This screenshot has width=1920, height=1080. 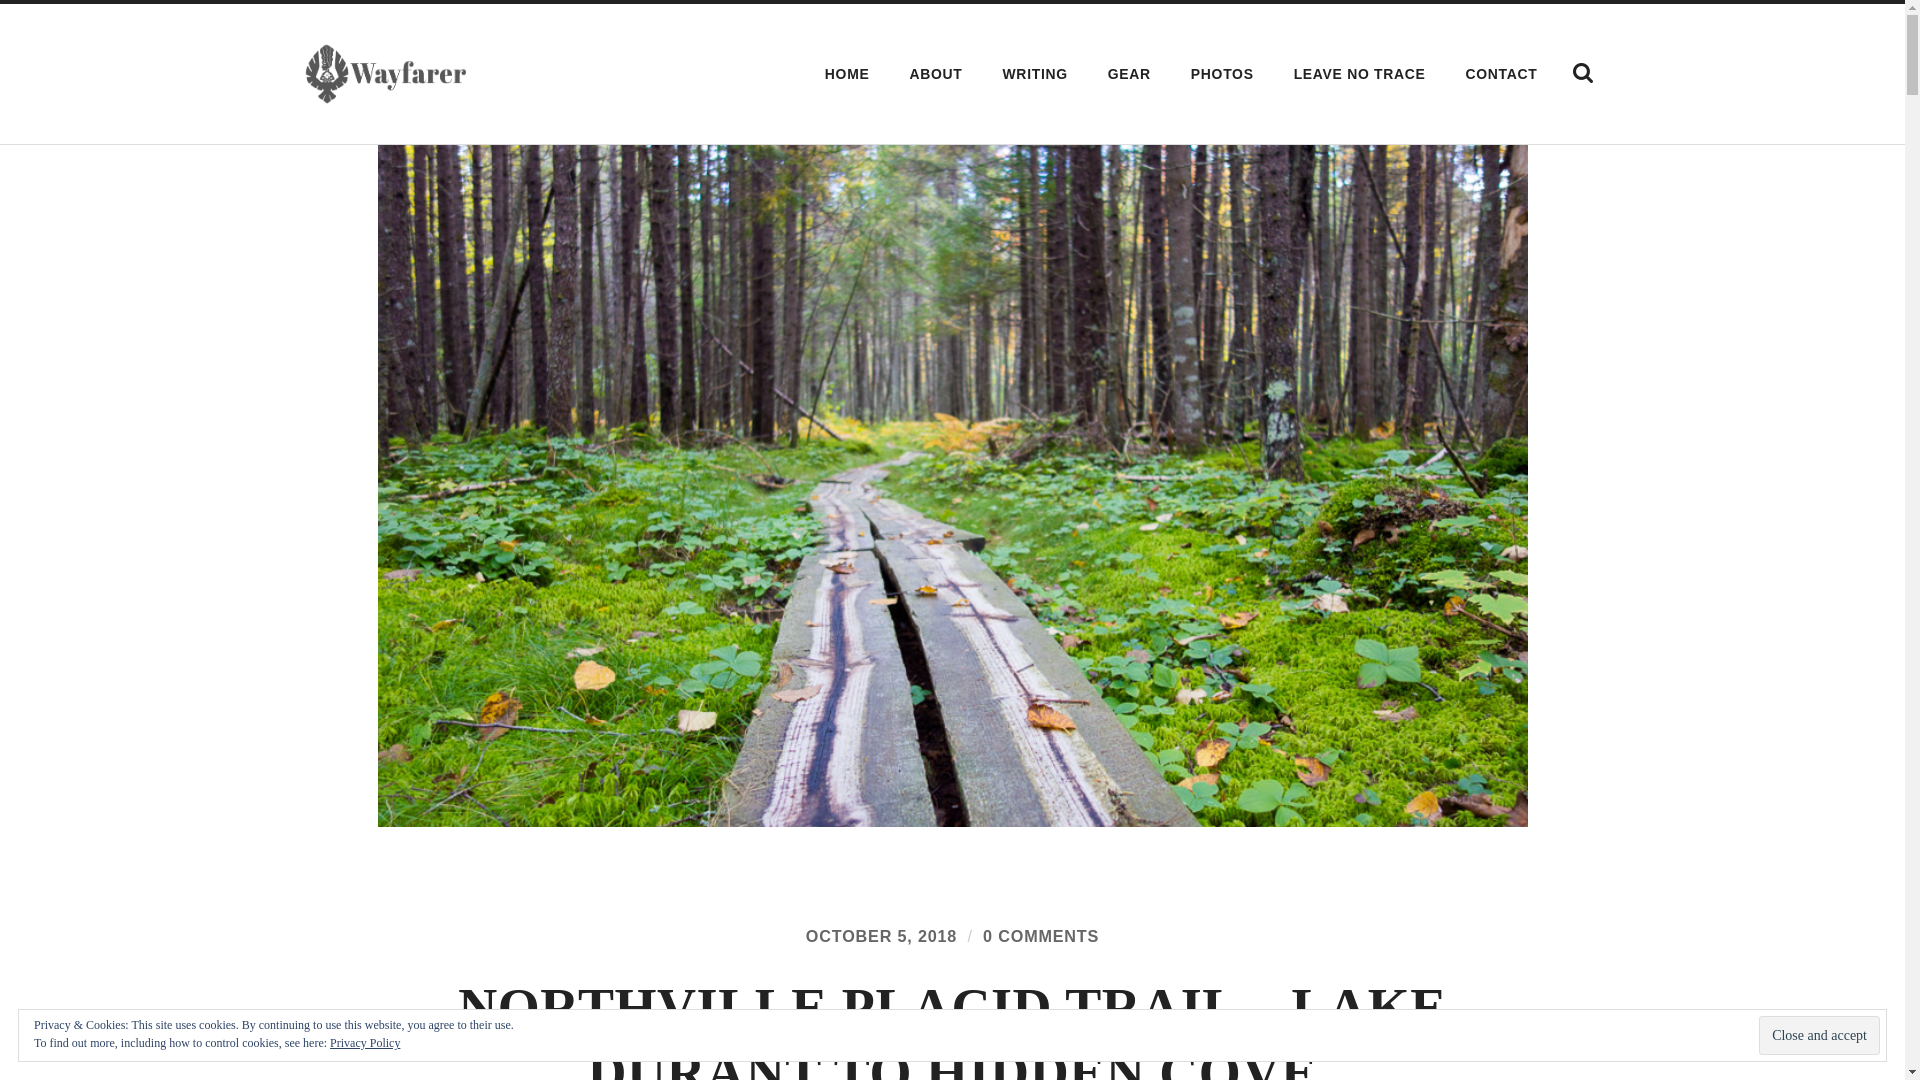 What do you see at coordinates (384, 74) in the screenshot?
I see `Wayfarer` at bounding box center [384, 74].